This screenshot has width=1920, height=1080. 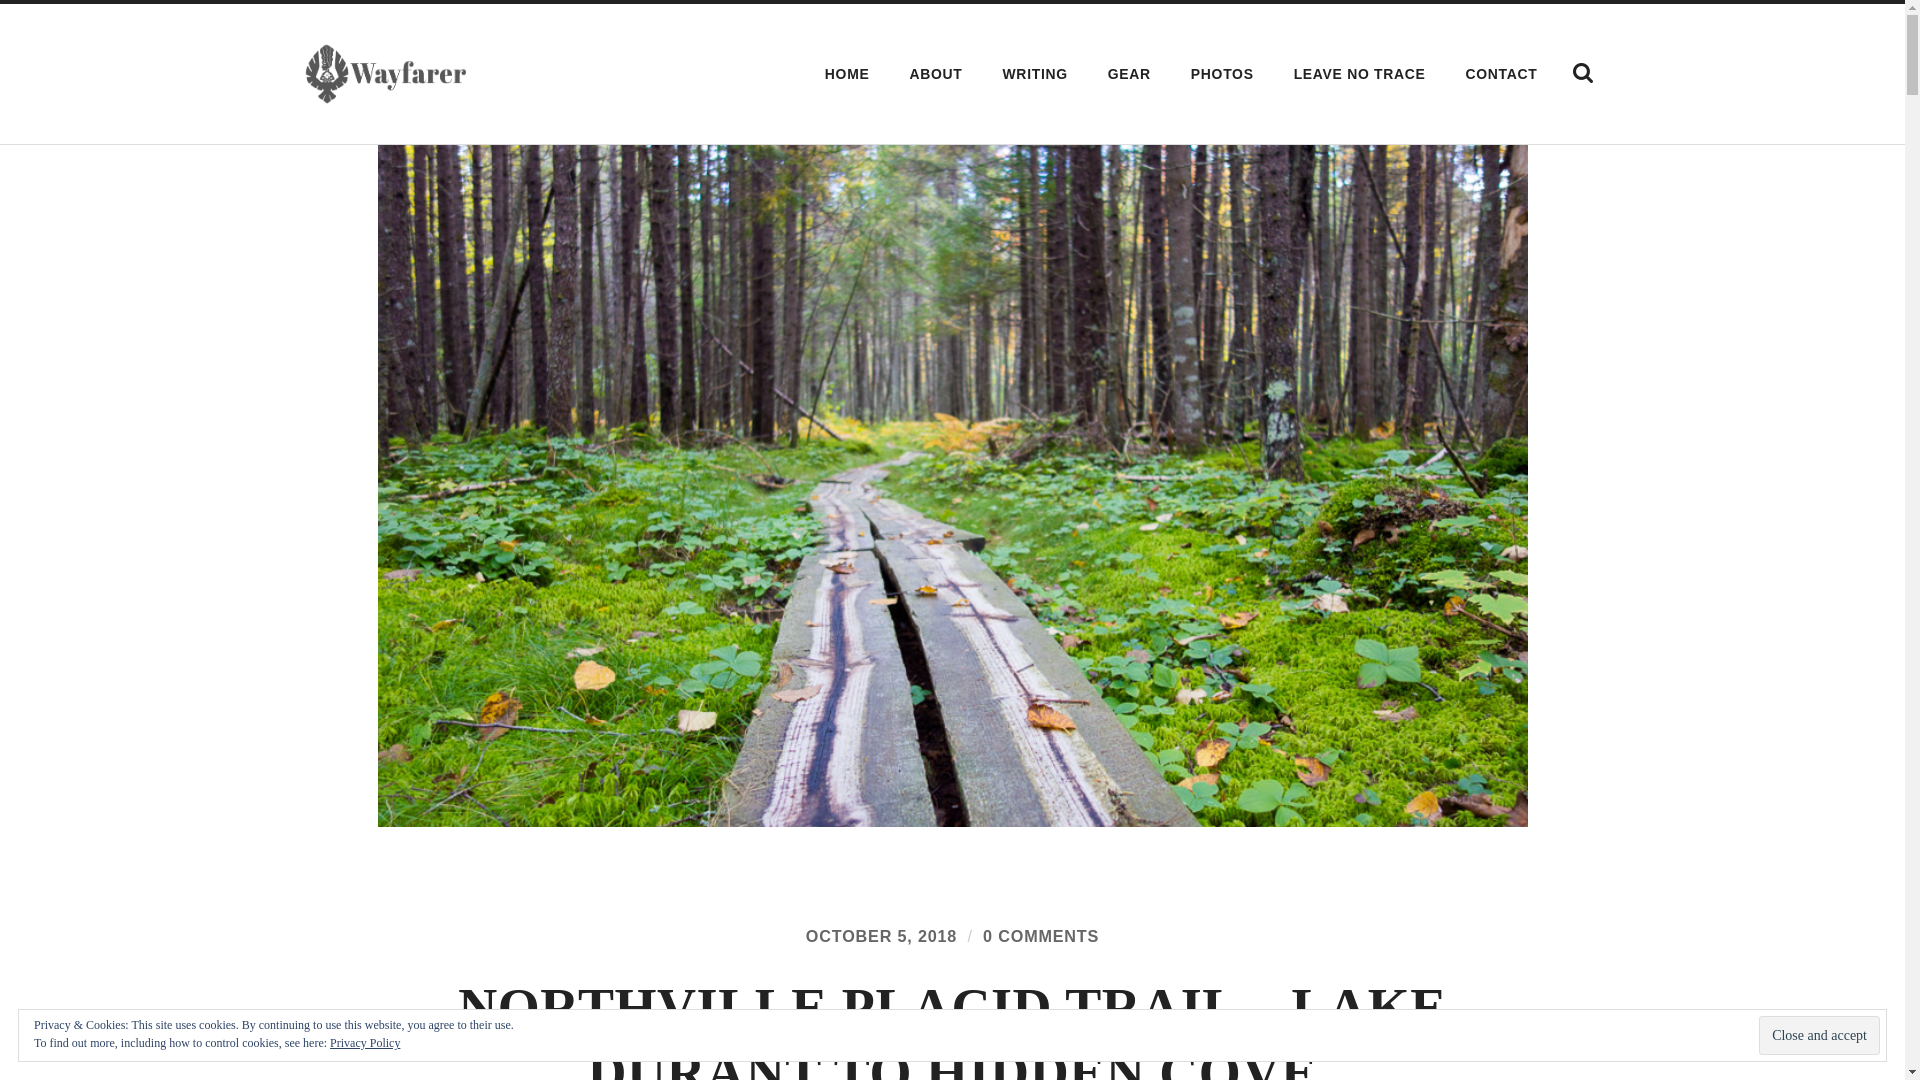 What do you see at coordinates (384, 74) in the screenshot?
I see `Wayfarer` at bounding box center [384, 74].